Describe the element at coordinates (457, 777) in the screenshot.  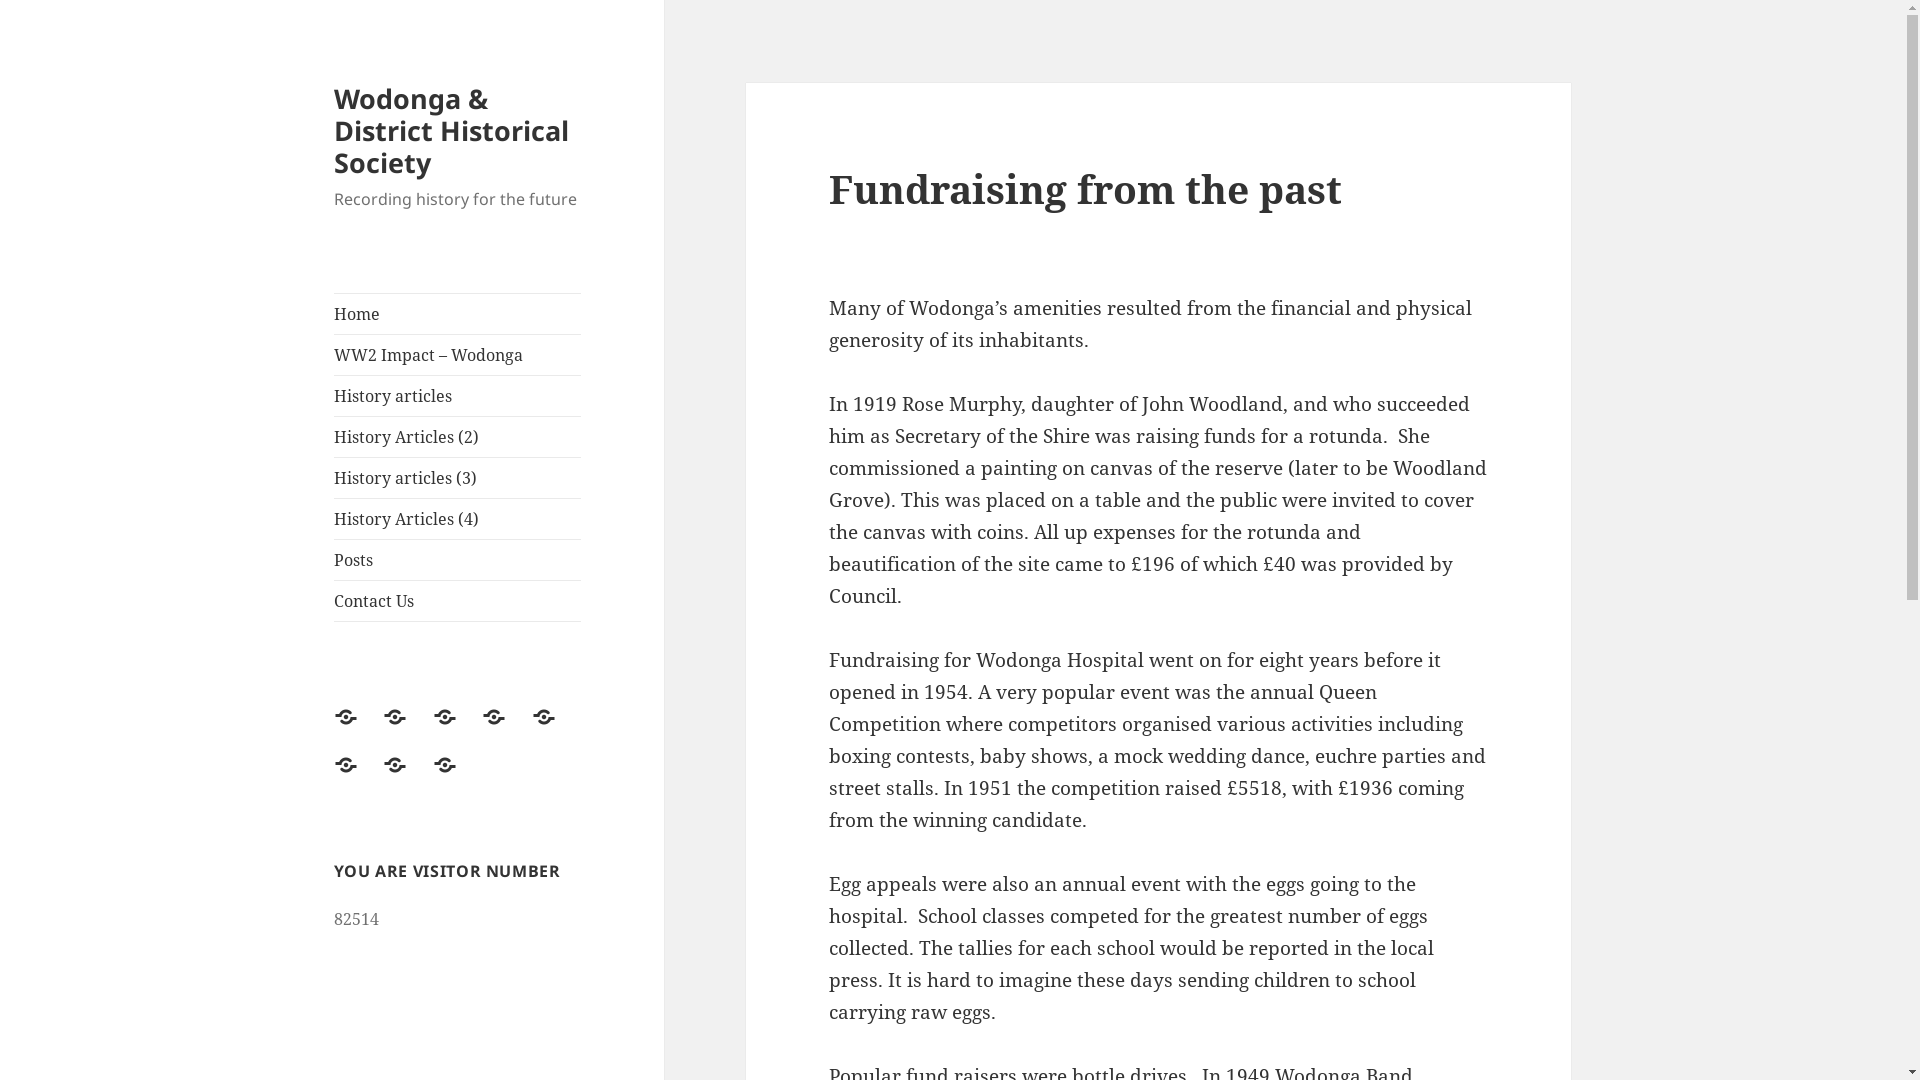
I see `Contact Us` at that location.